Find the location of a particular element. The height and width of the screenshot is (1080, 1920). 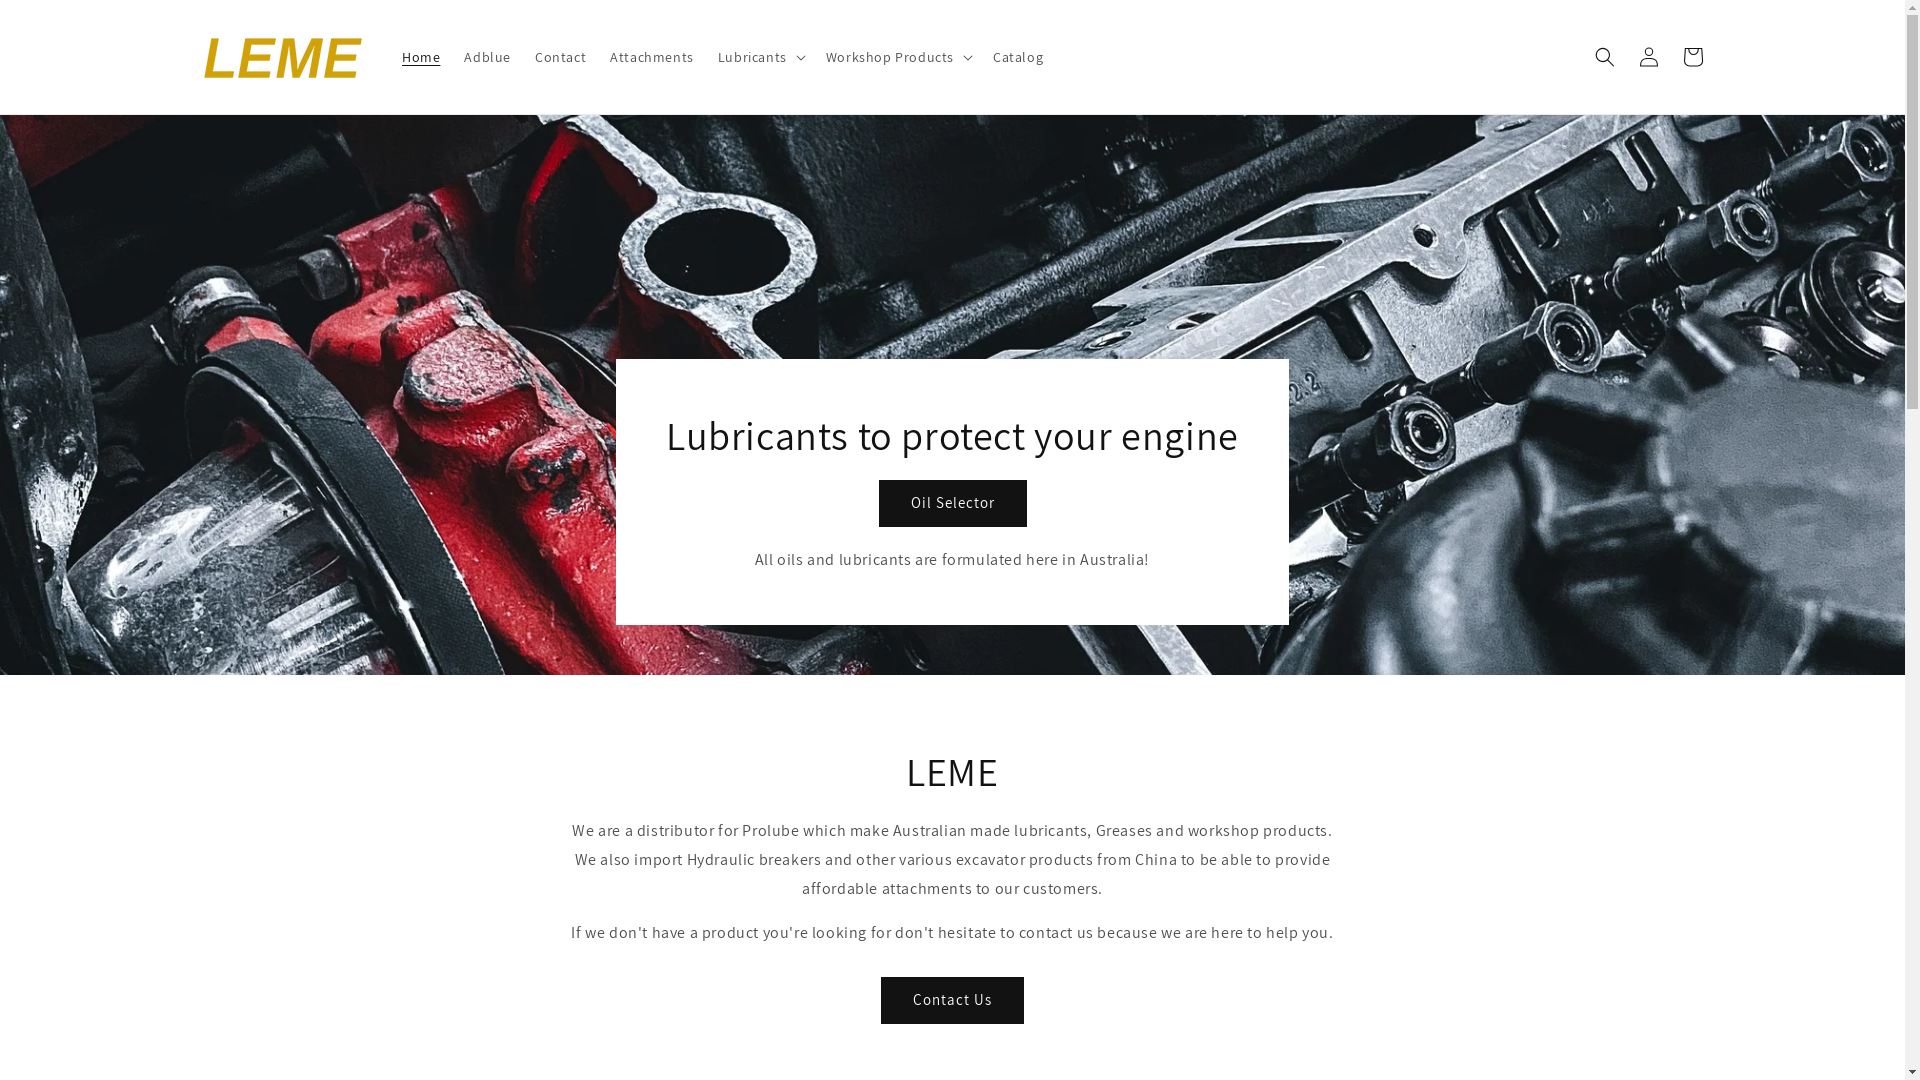

Cart is located at coordinates (1692, 57).